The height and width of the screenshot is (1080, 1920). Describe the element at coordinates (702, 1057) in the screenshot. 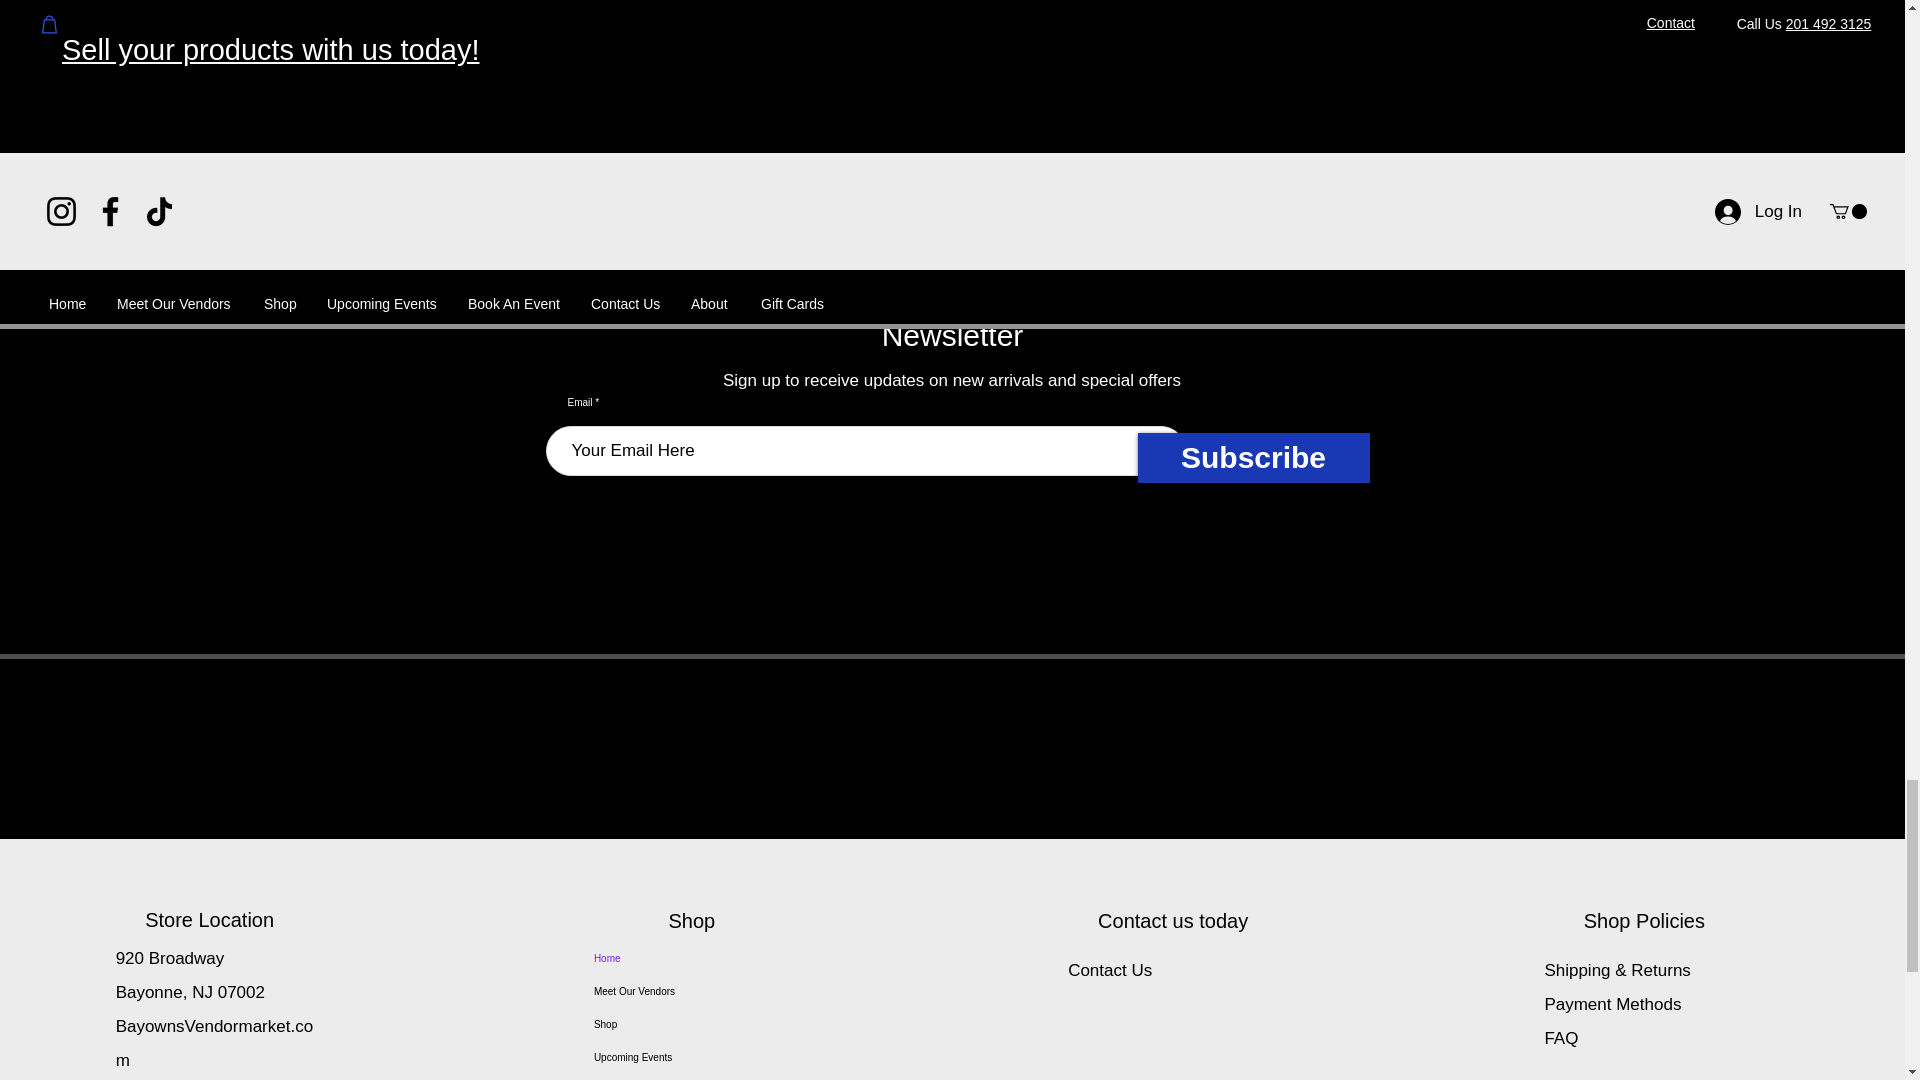

I see `Upcoming Events` at that location.